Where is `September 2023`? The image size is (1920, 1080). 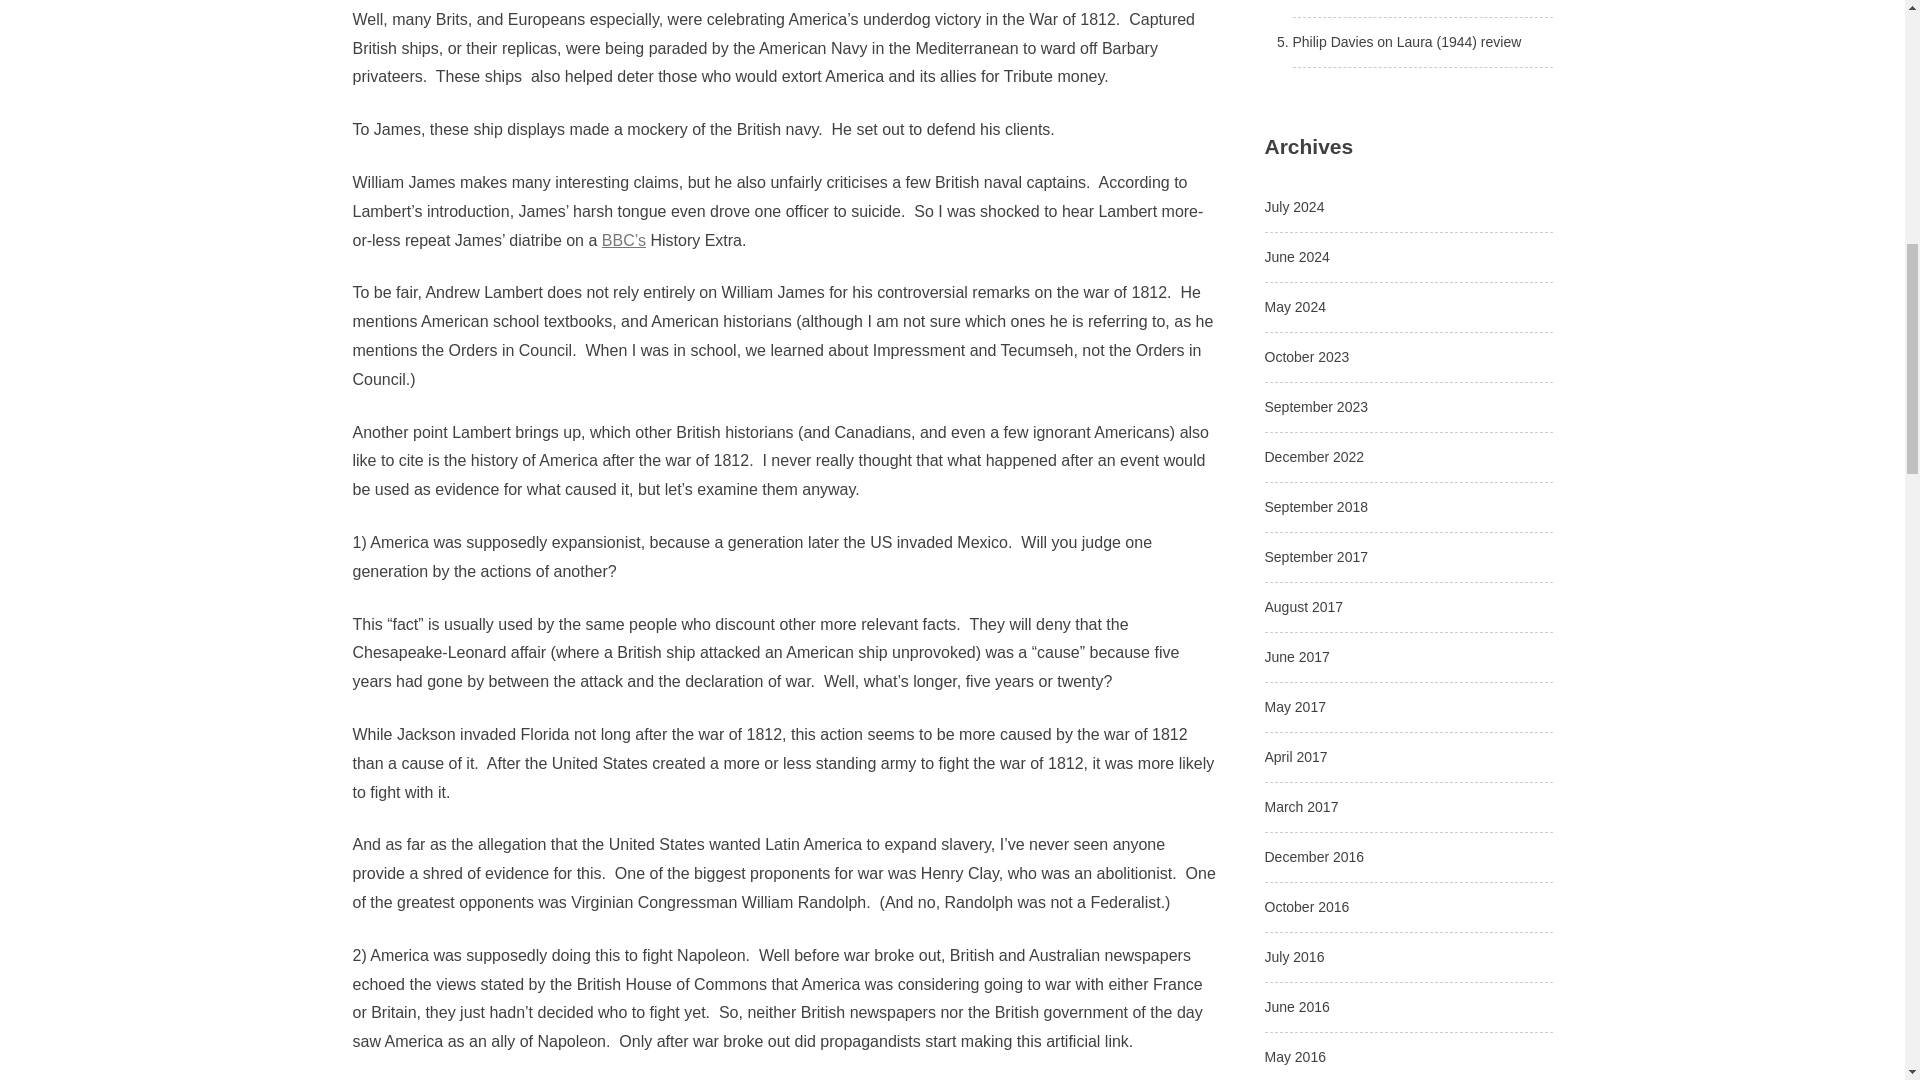
September 2023 is located at coordinates (1315, 406).